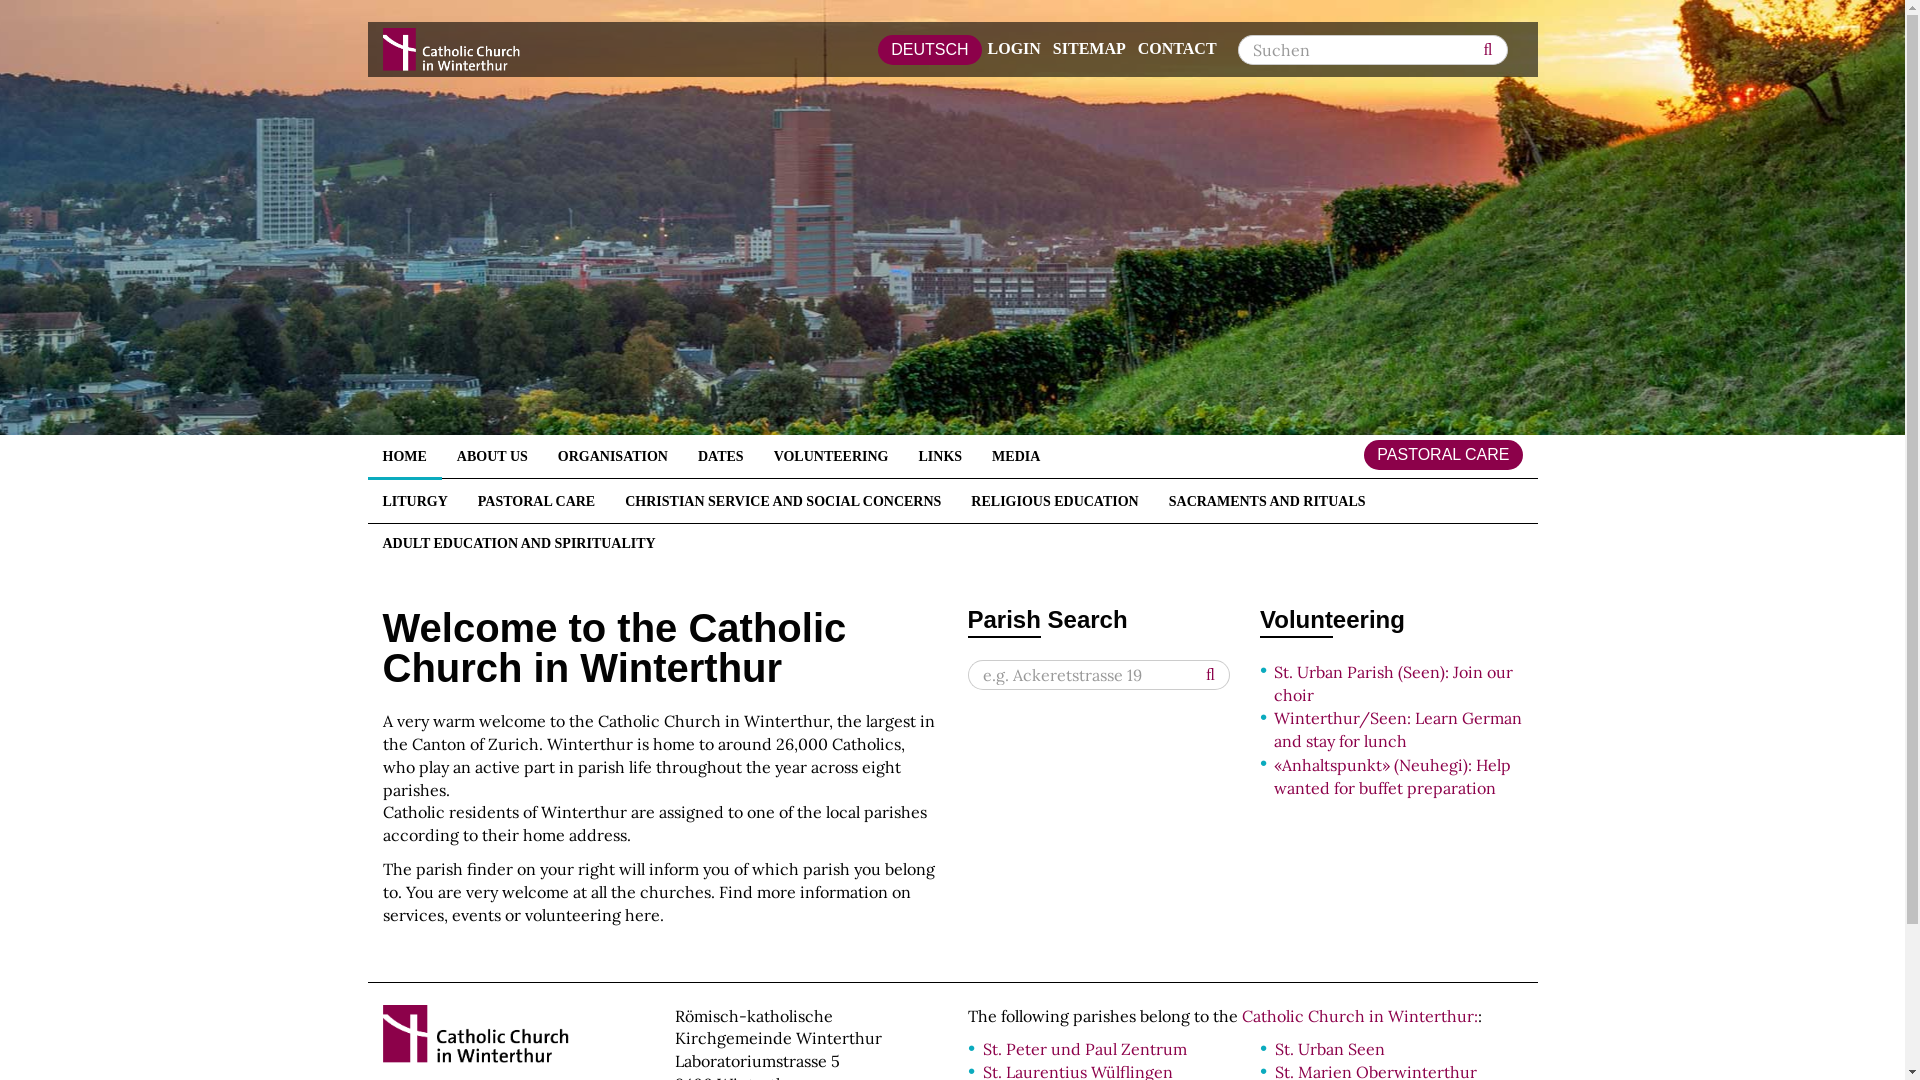 The width and height of the screenshot is (1920, 1080). Describe the element at coordinates (1014, 48) in the screenshot. I see `LOGIN` at that location.